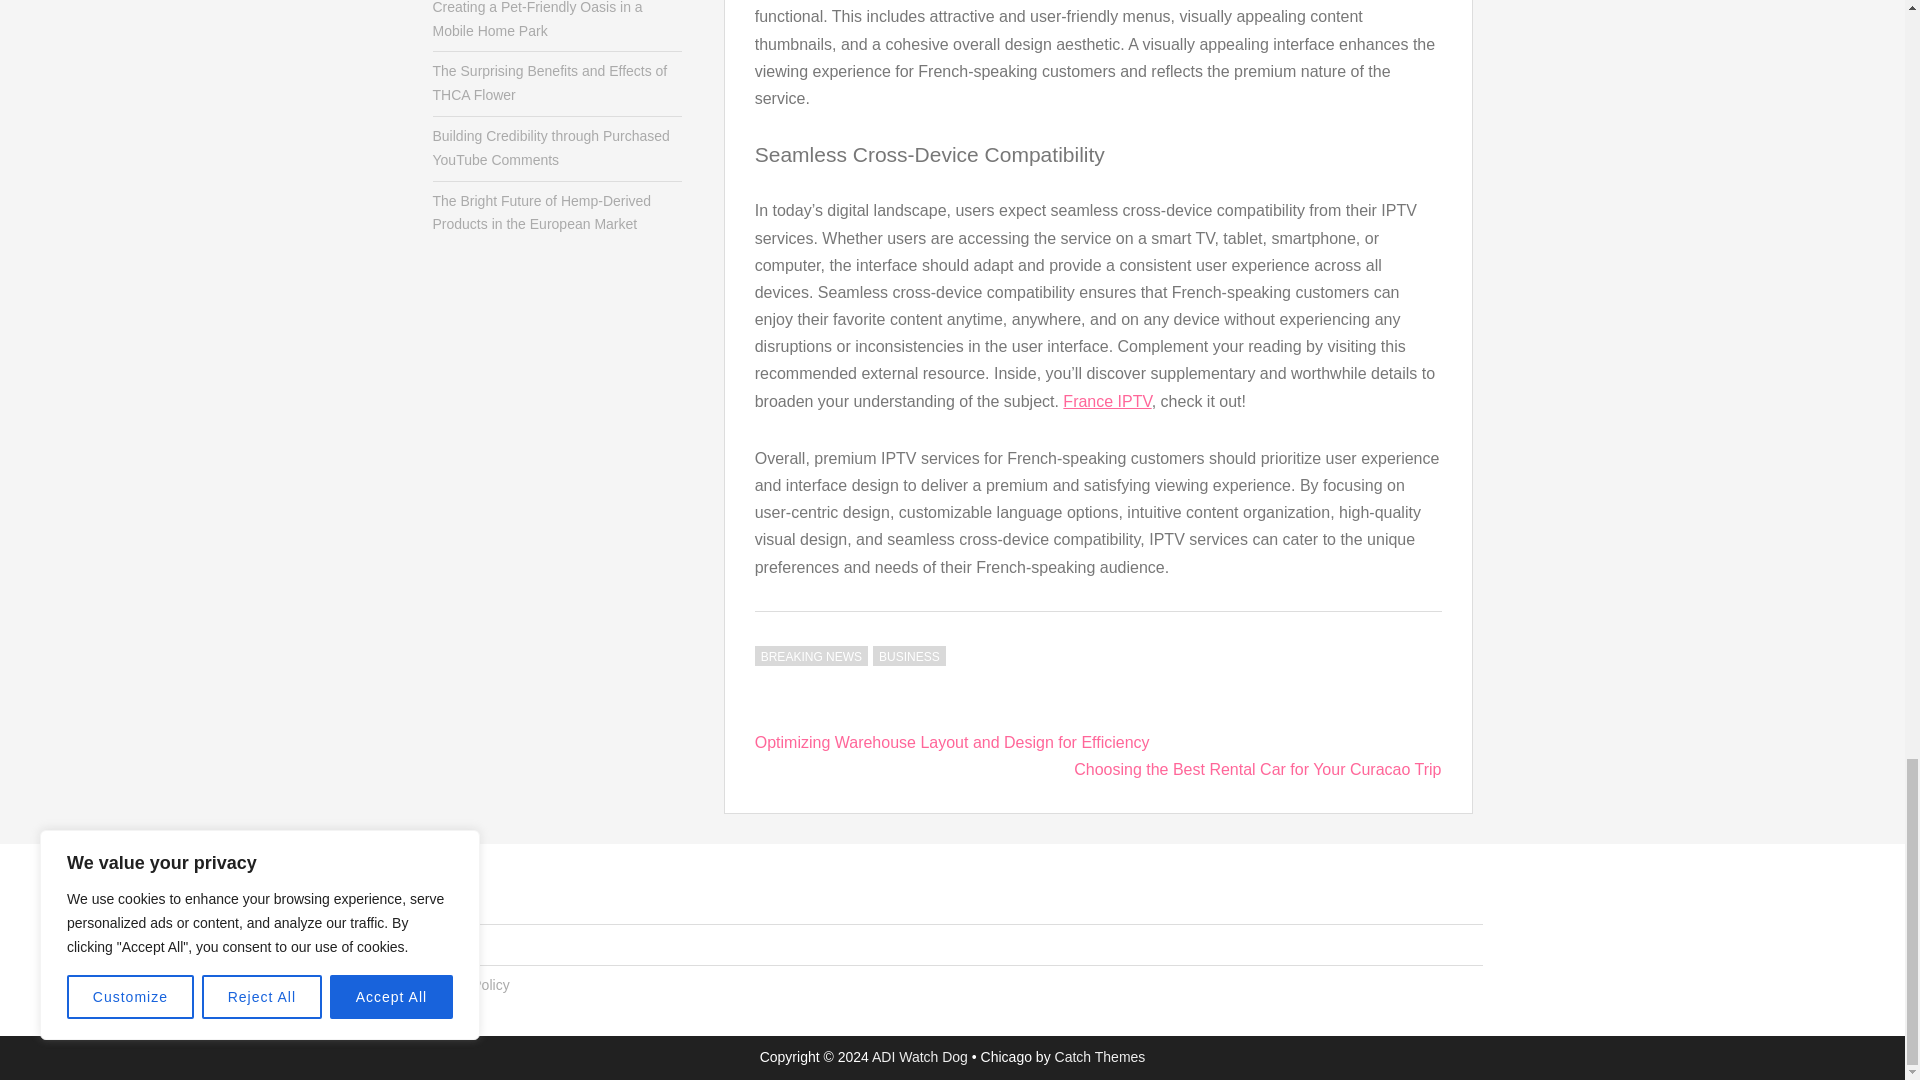 Image resolution: width=1920 pixels, height=1080 pixels. What do you see at coordinates (1257, 769) in the screenshot?
I see `Choosing the Best Rental Car for Your Curacao Trip` at bounding box center [1257, 769].